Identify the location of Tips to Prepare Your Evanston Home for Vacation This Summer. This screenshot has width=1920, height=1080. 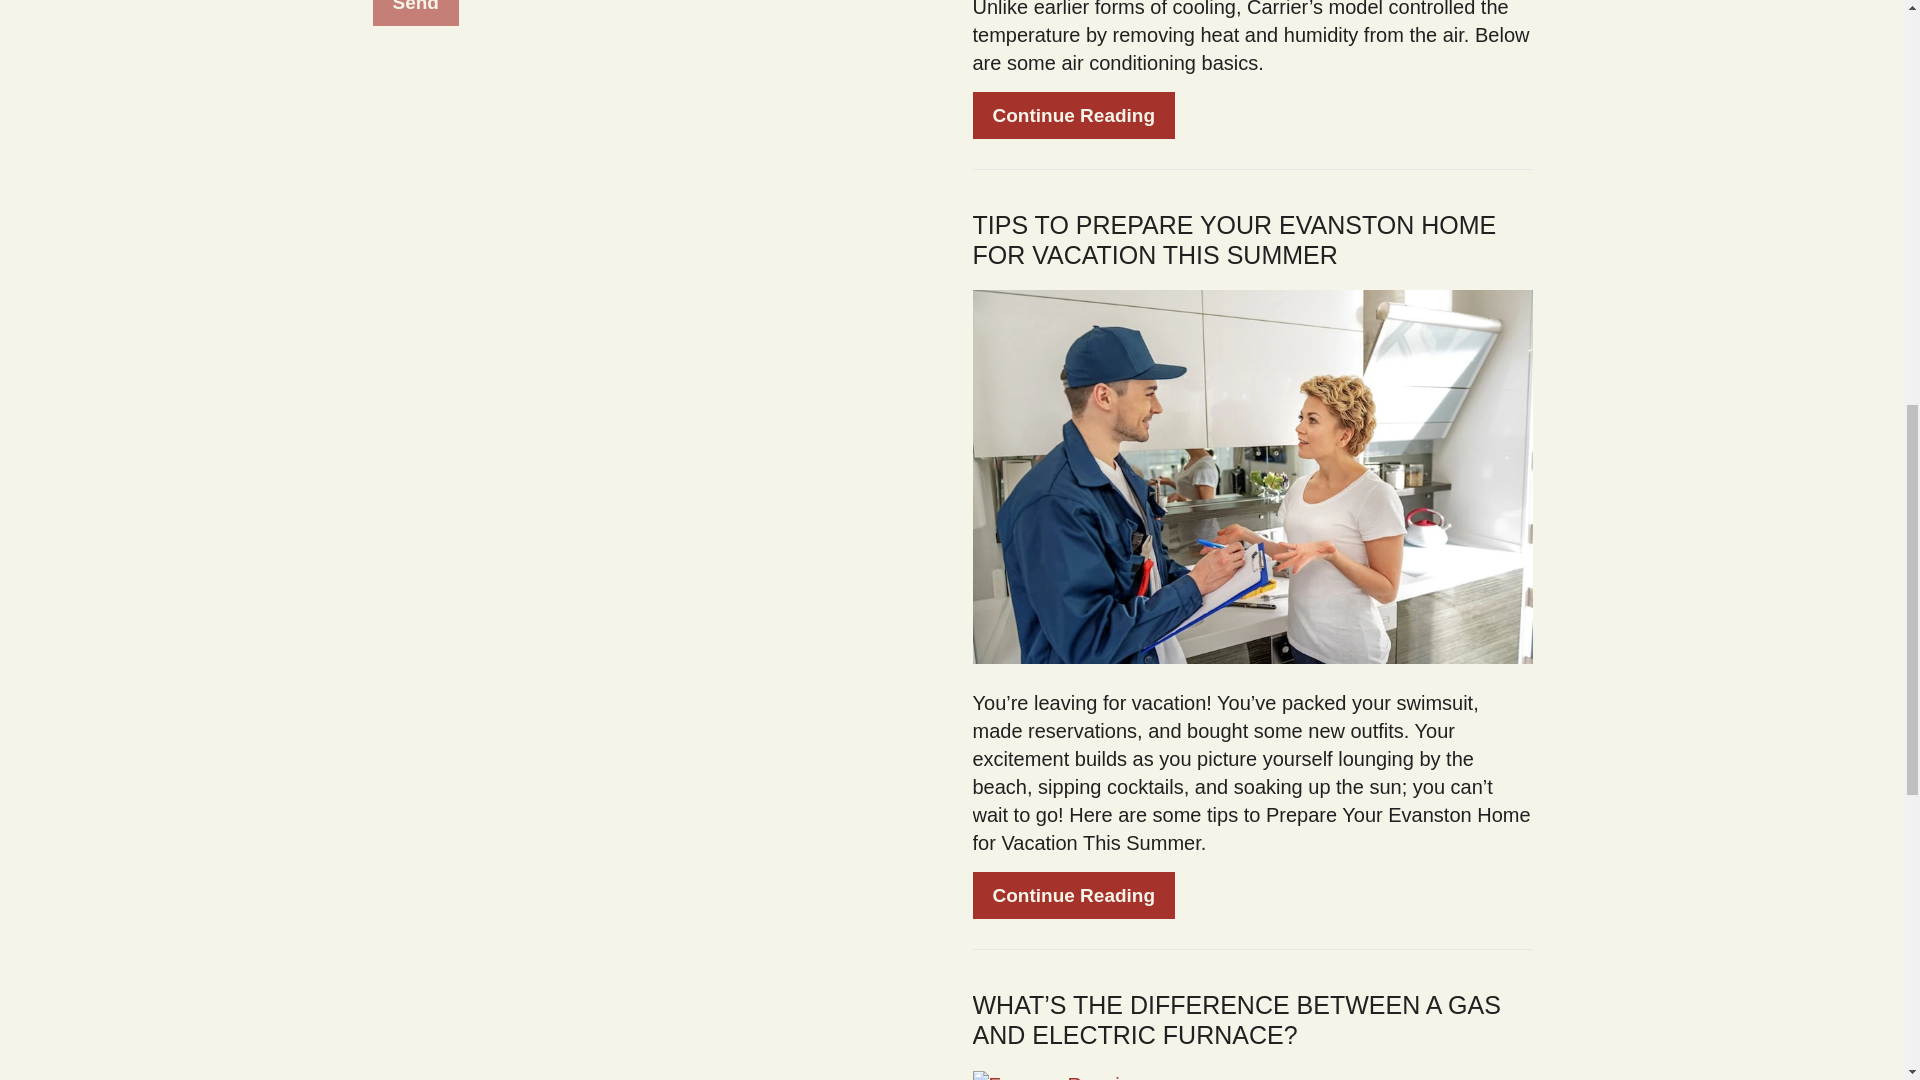
(1252, 475).